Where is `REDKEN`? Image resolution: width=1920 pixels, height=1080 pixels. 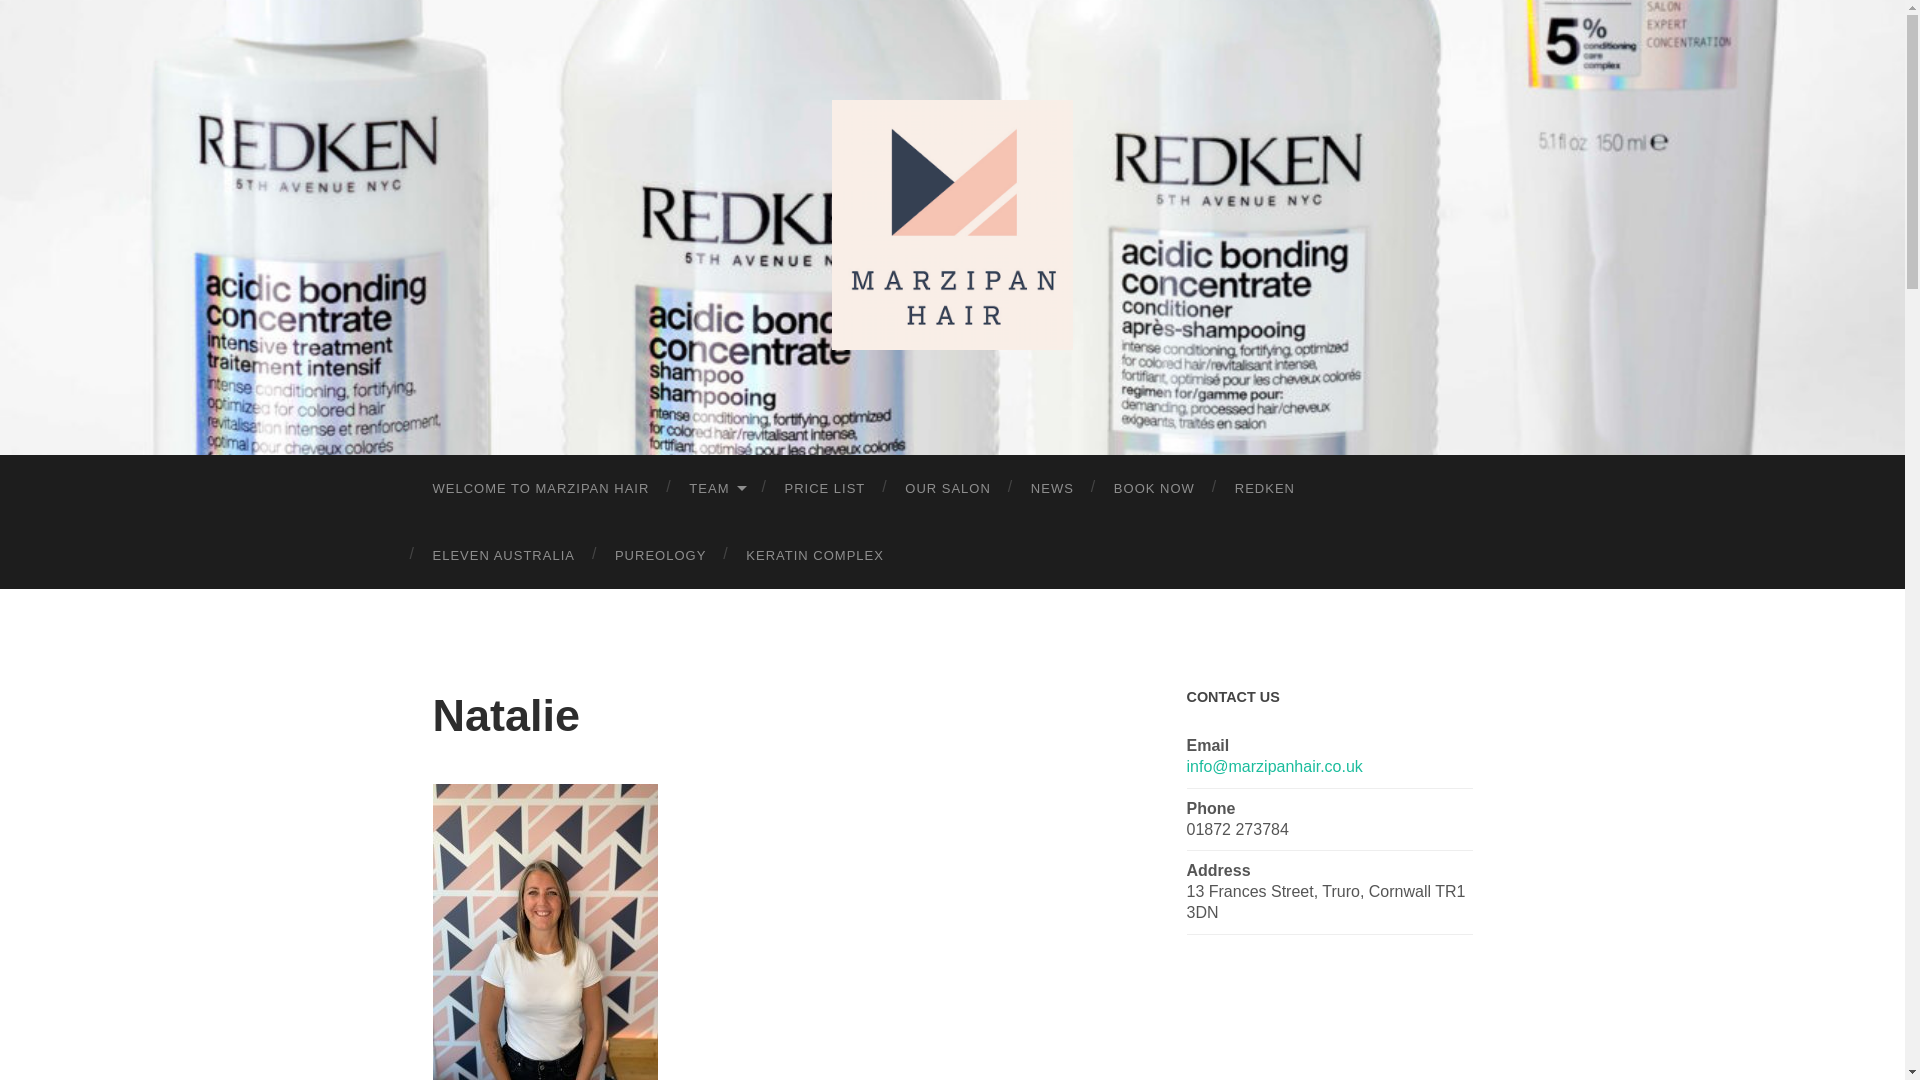 REDKEN is located at coordinates (1265, 488).